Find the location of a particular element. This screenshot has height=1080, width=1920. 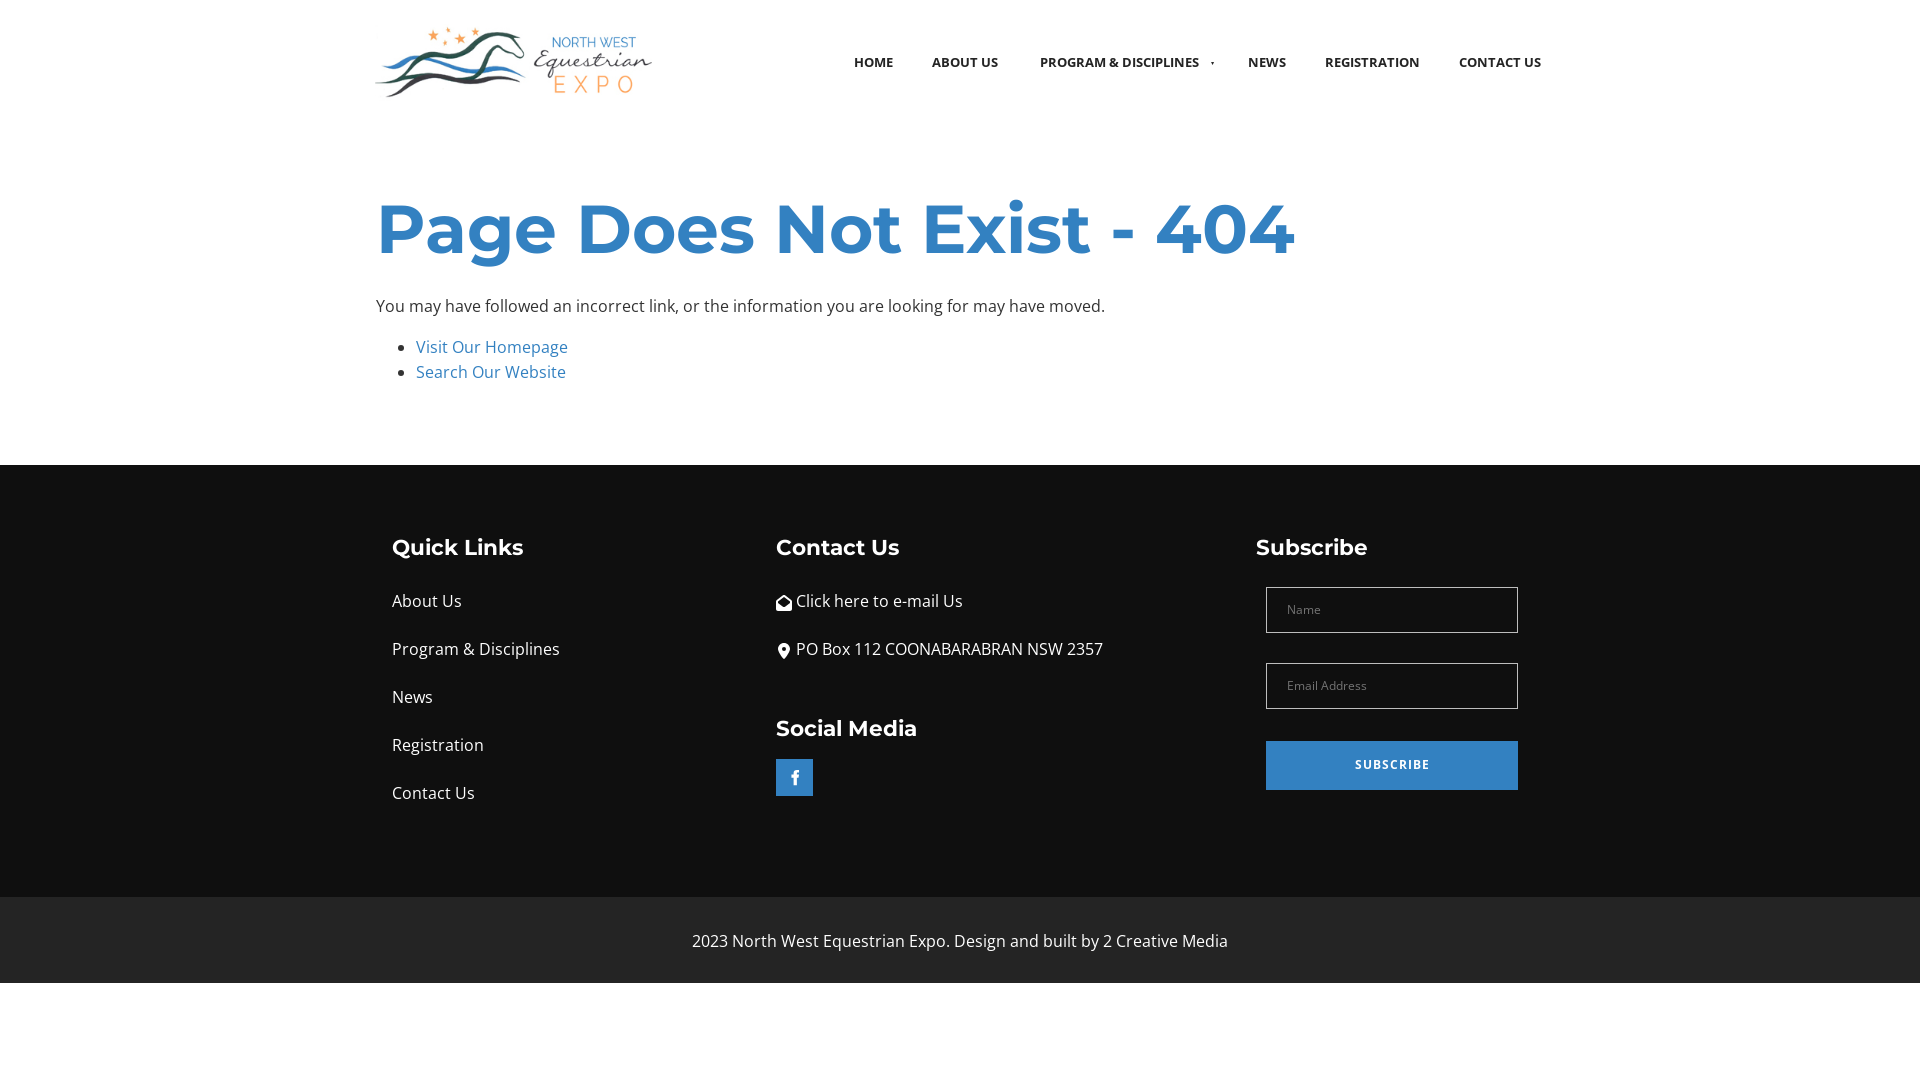

Registration is located at coordinates (438, 745).